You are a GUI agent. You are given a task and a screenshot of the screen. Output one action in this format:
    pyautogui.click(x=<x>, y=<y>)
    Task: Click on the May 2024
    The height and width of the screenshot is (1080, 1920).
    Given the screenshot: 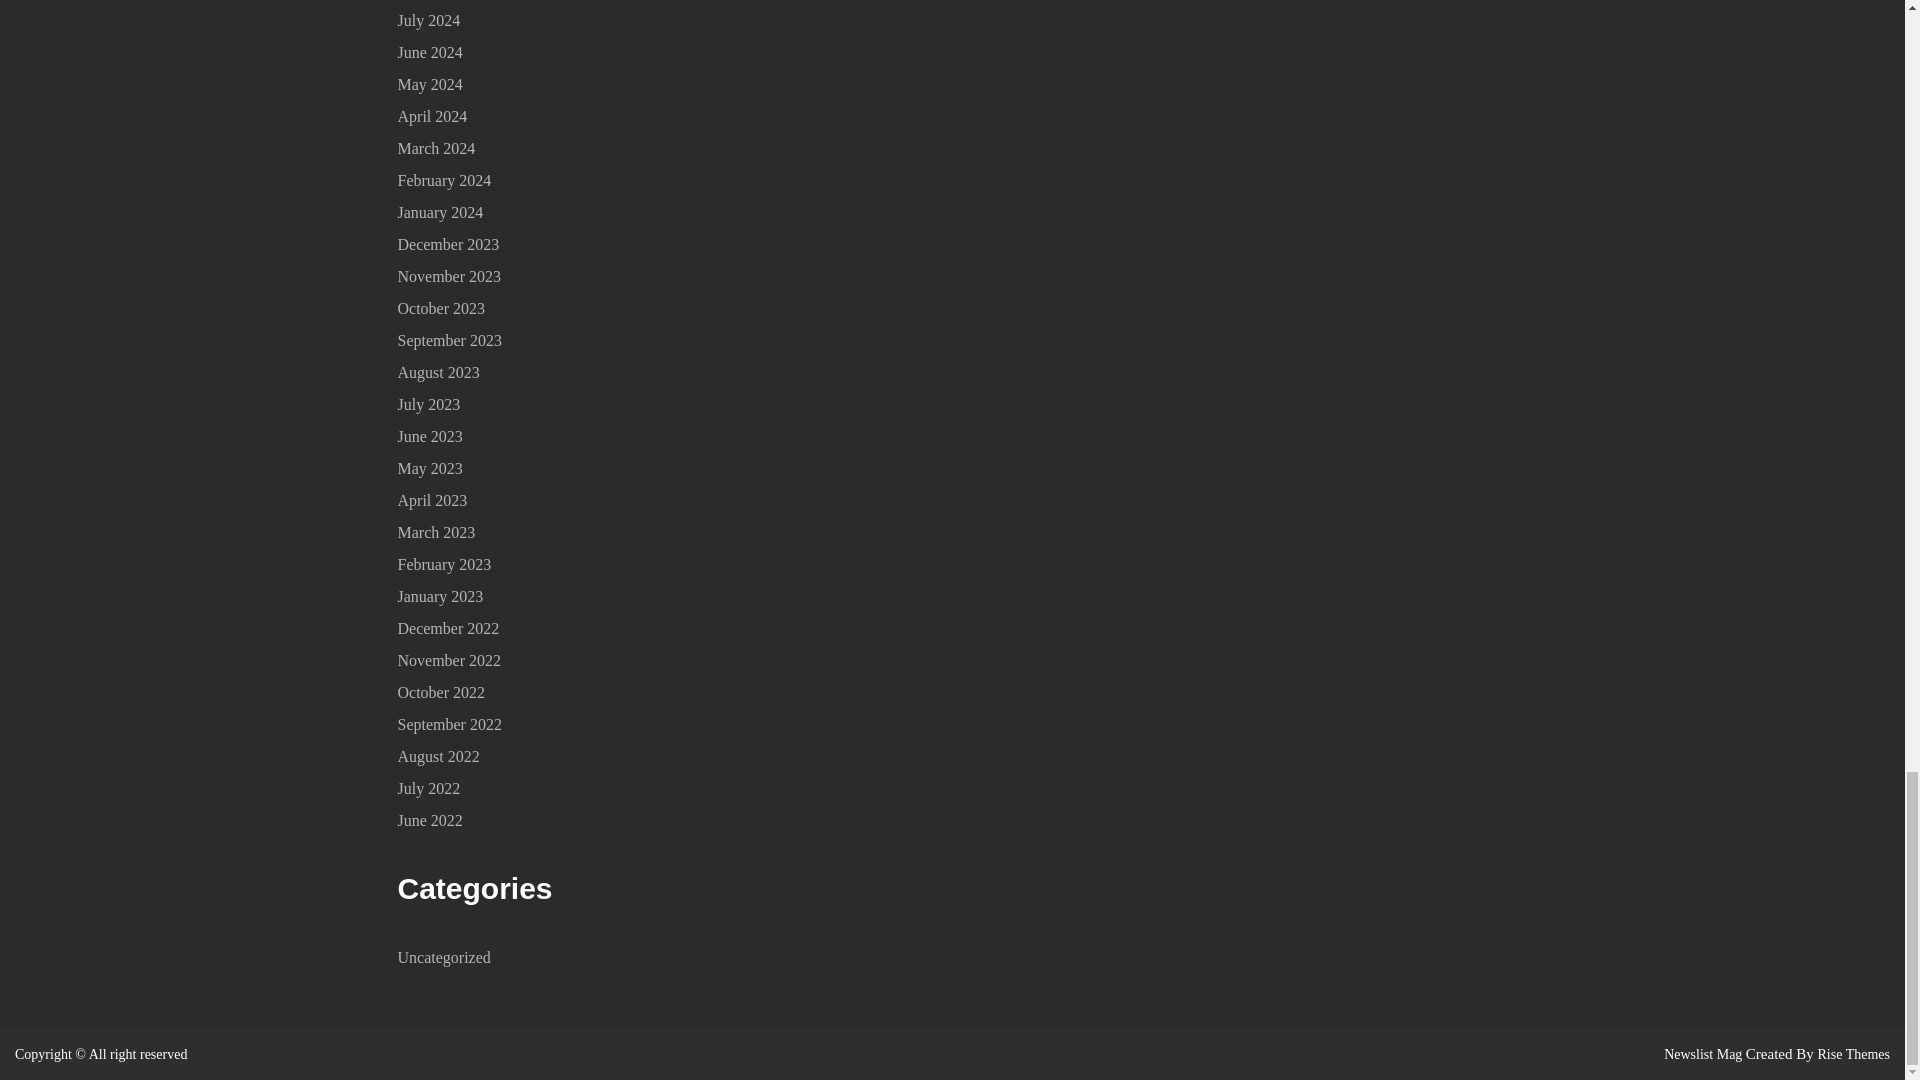 What is the action you would take?
    pyautogui.click(x=430, y=84)
    